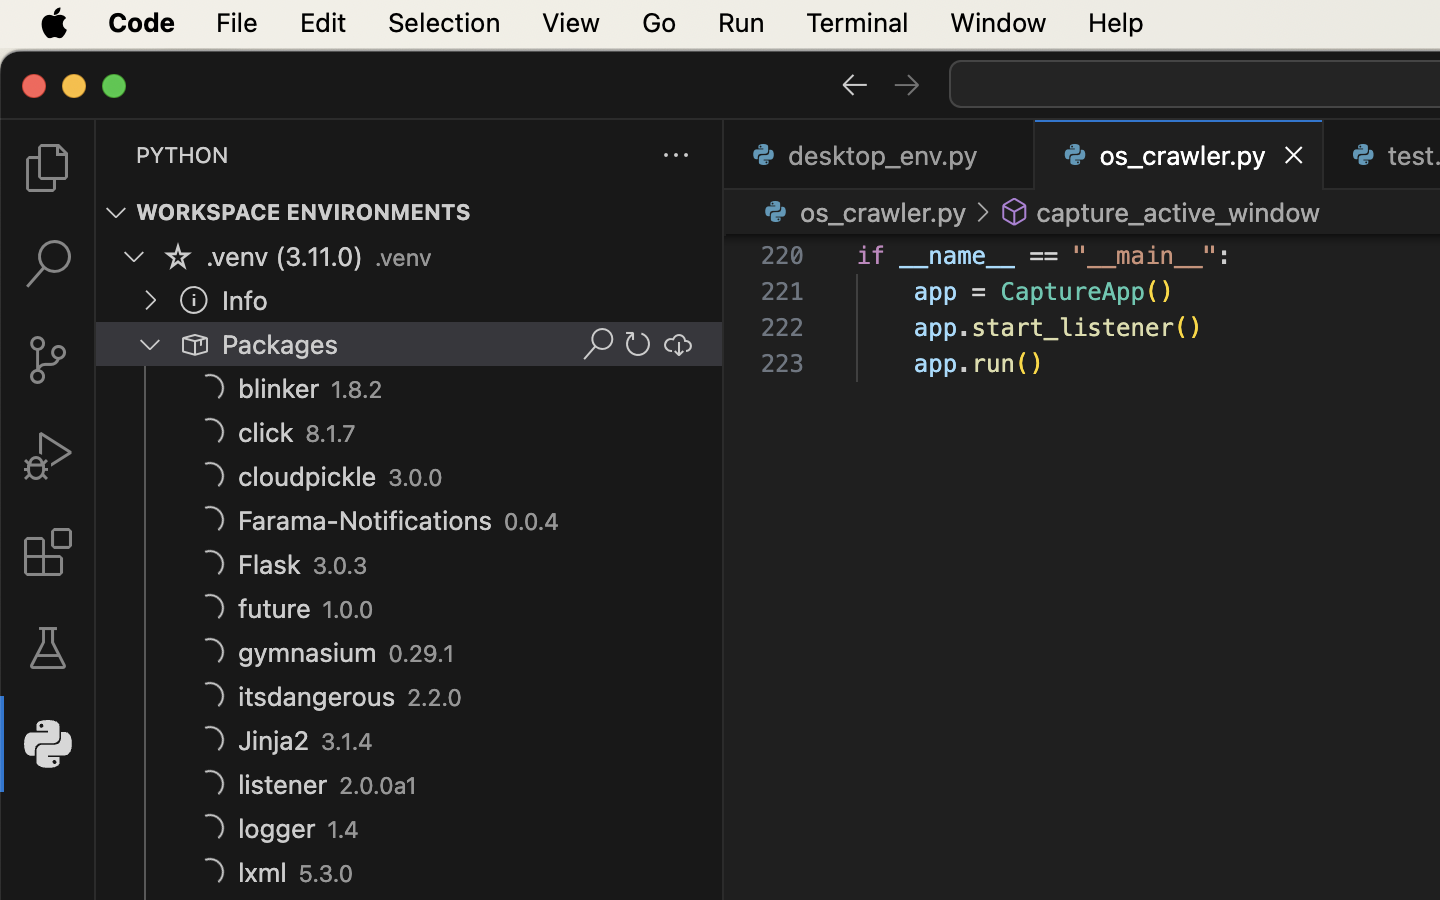 The width and height of the screenshot is (1440, 900). What do you see at coordinates (178, 256) in the screenshot?
I see `` at bounding box center [178, 256].